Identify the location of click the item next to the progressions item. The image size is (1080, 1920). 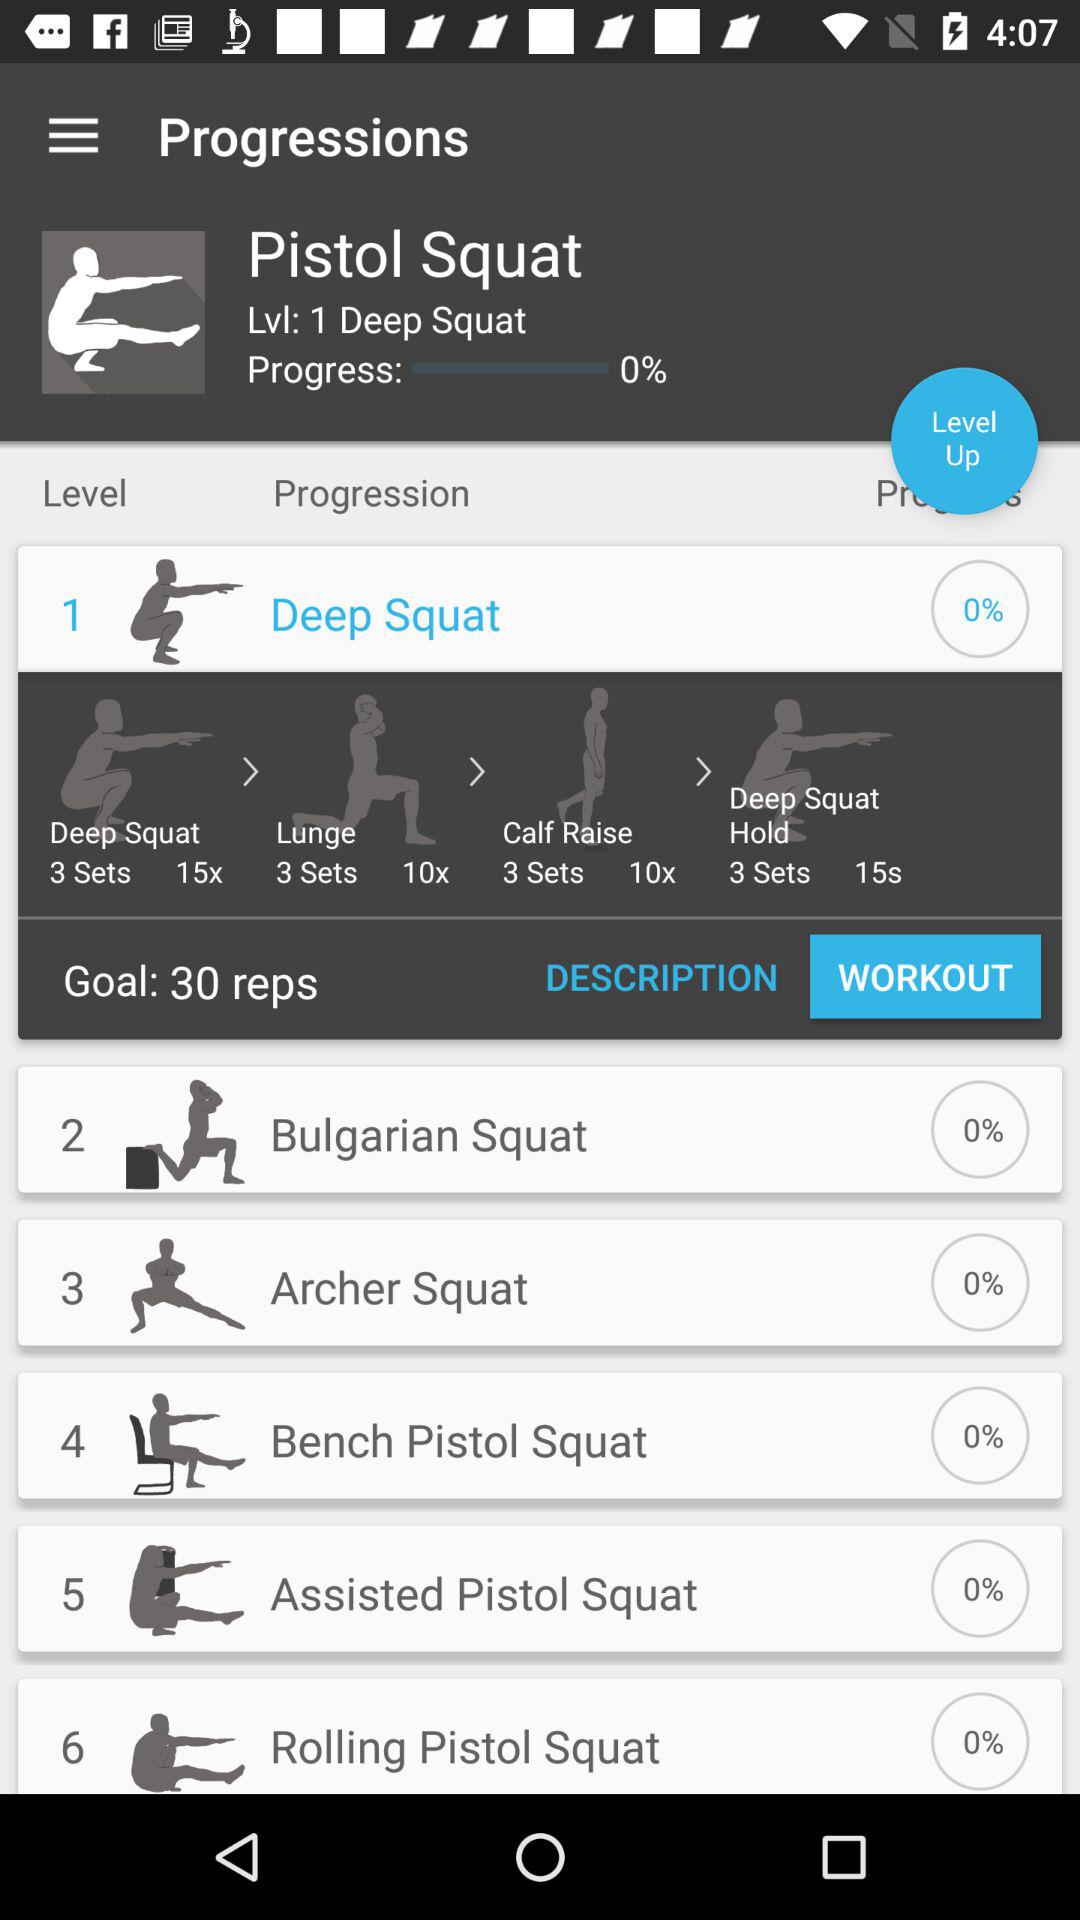
(73, 135).